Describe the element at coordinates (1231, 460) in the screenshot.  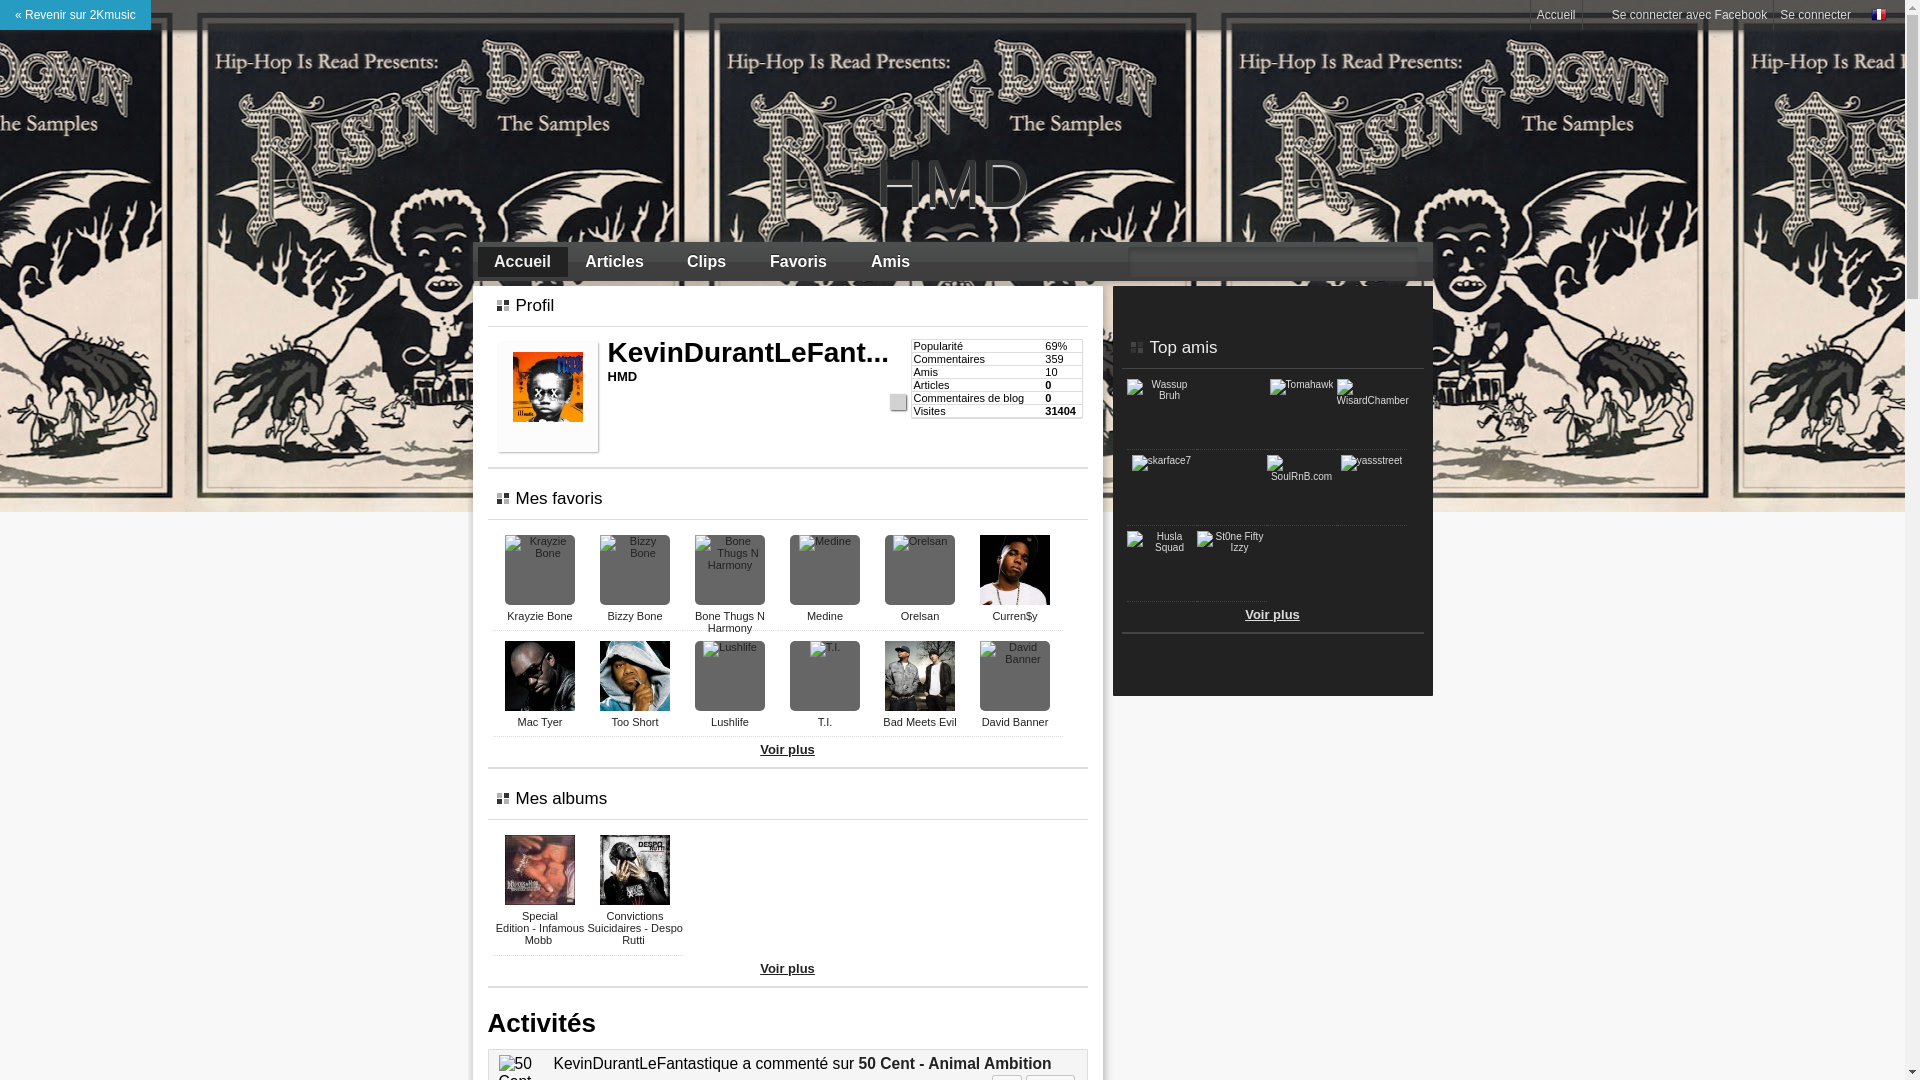
I see ` ` at that location.